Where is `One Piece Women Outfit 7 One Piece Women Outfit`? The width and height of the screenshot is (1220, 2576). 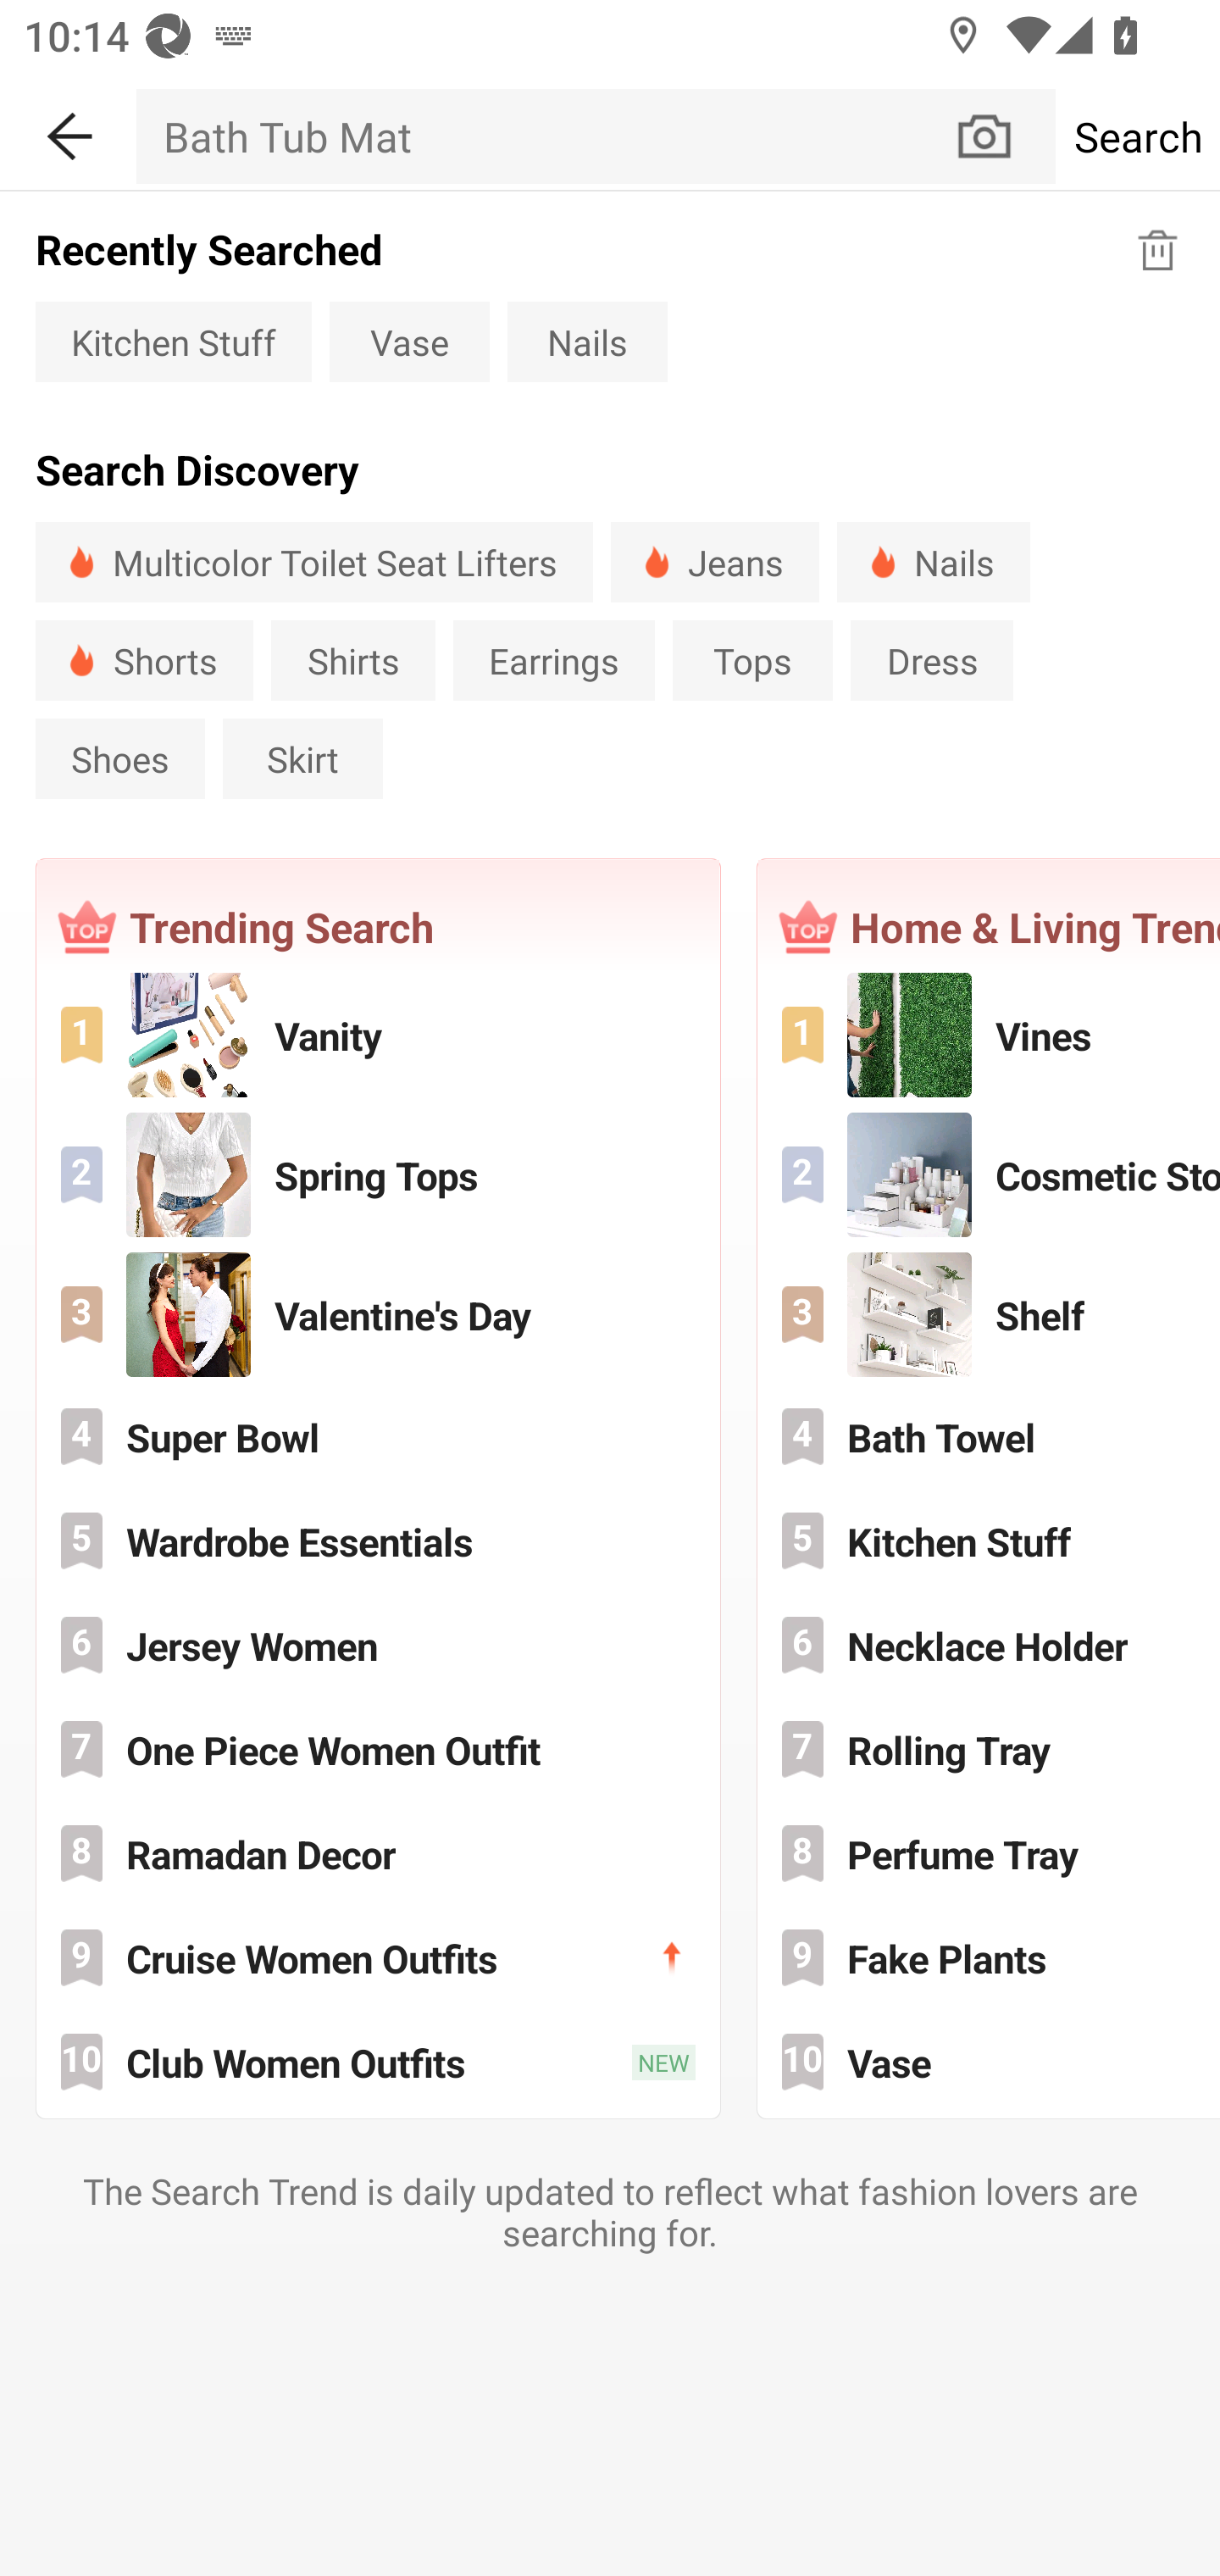 One Piece Women Outfit 7 One Piece Women Outfit is located at coordinates (378, 1749).